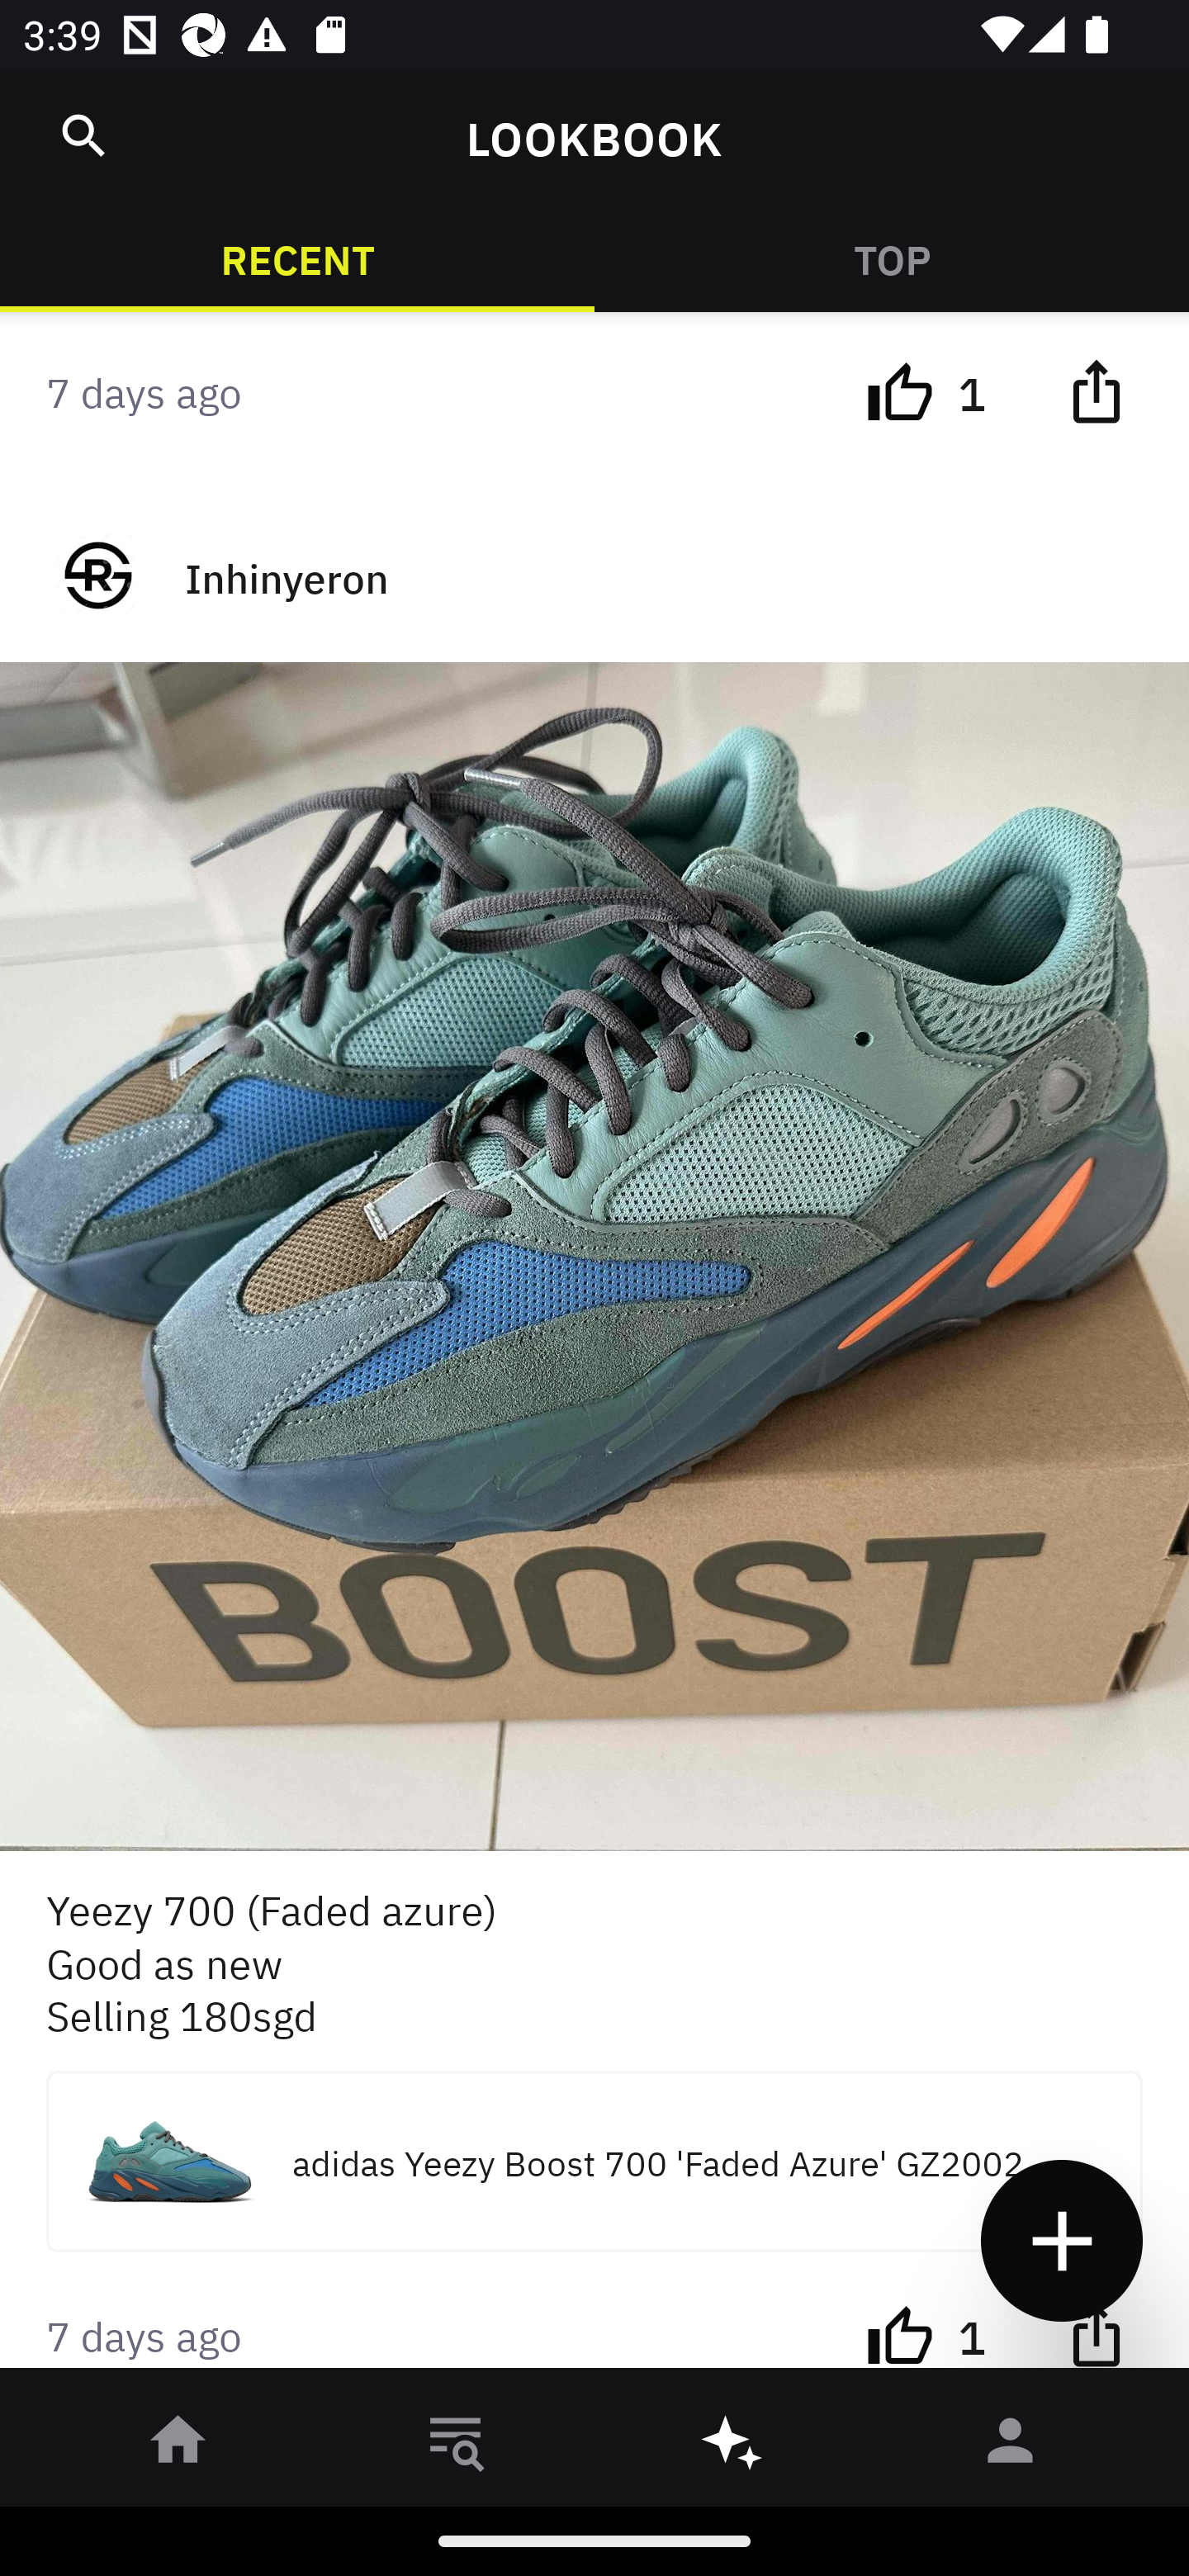  I want to click on 󰋜, so click(178, 2446).